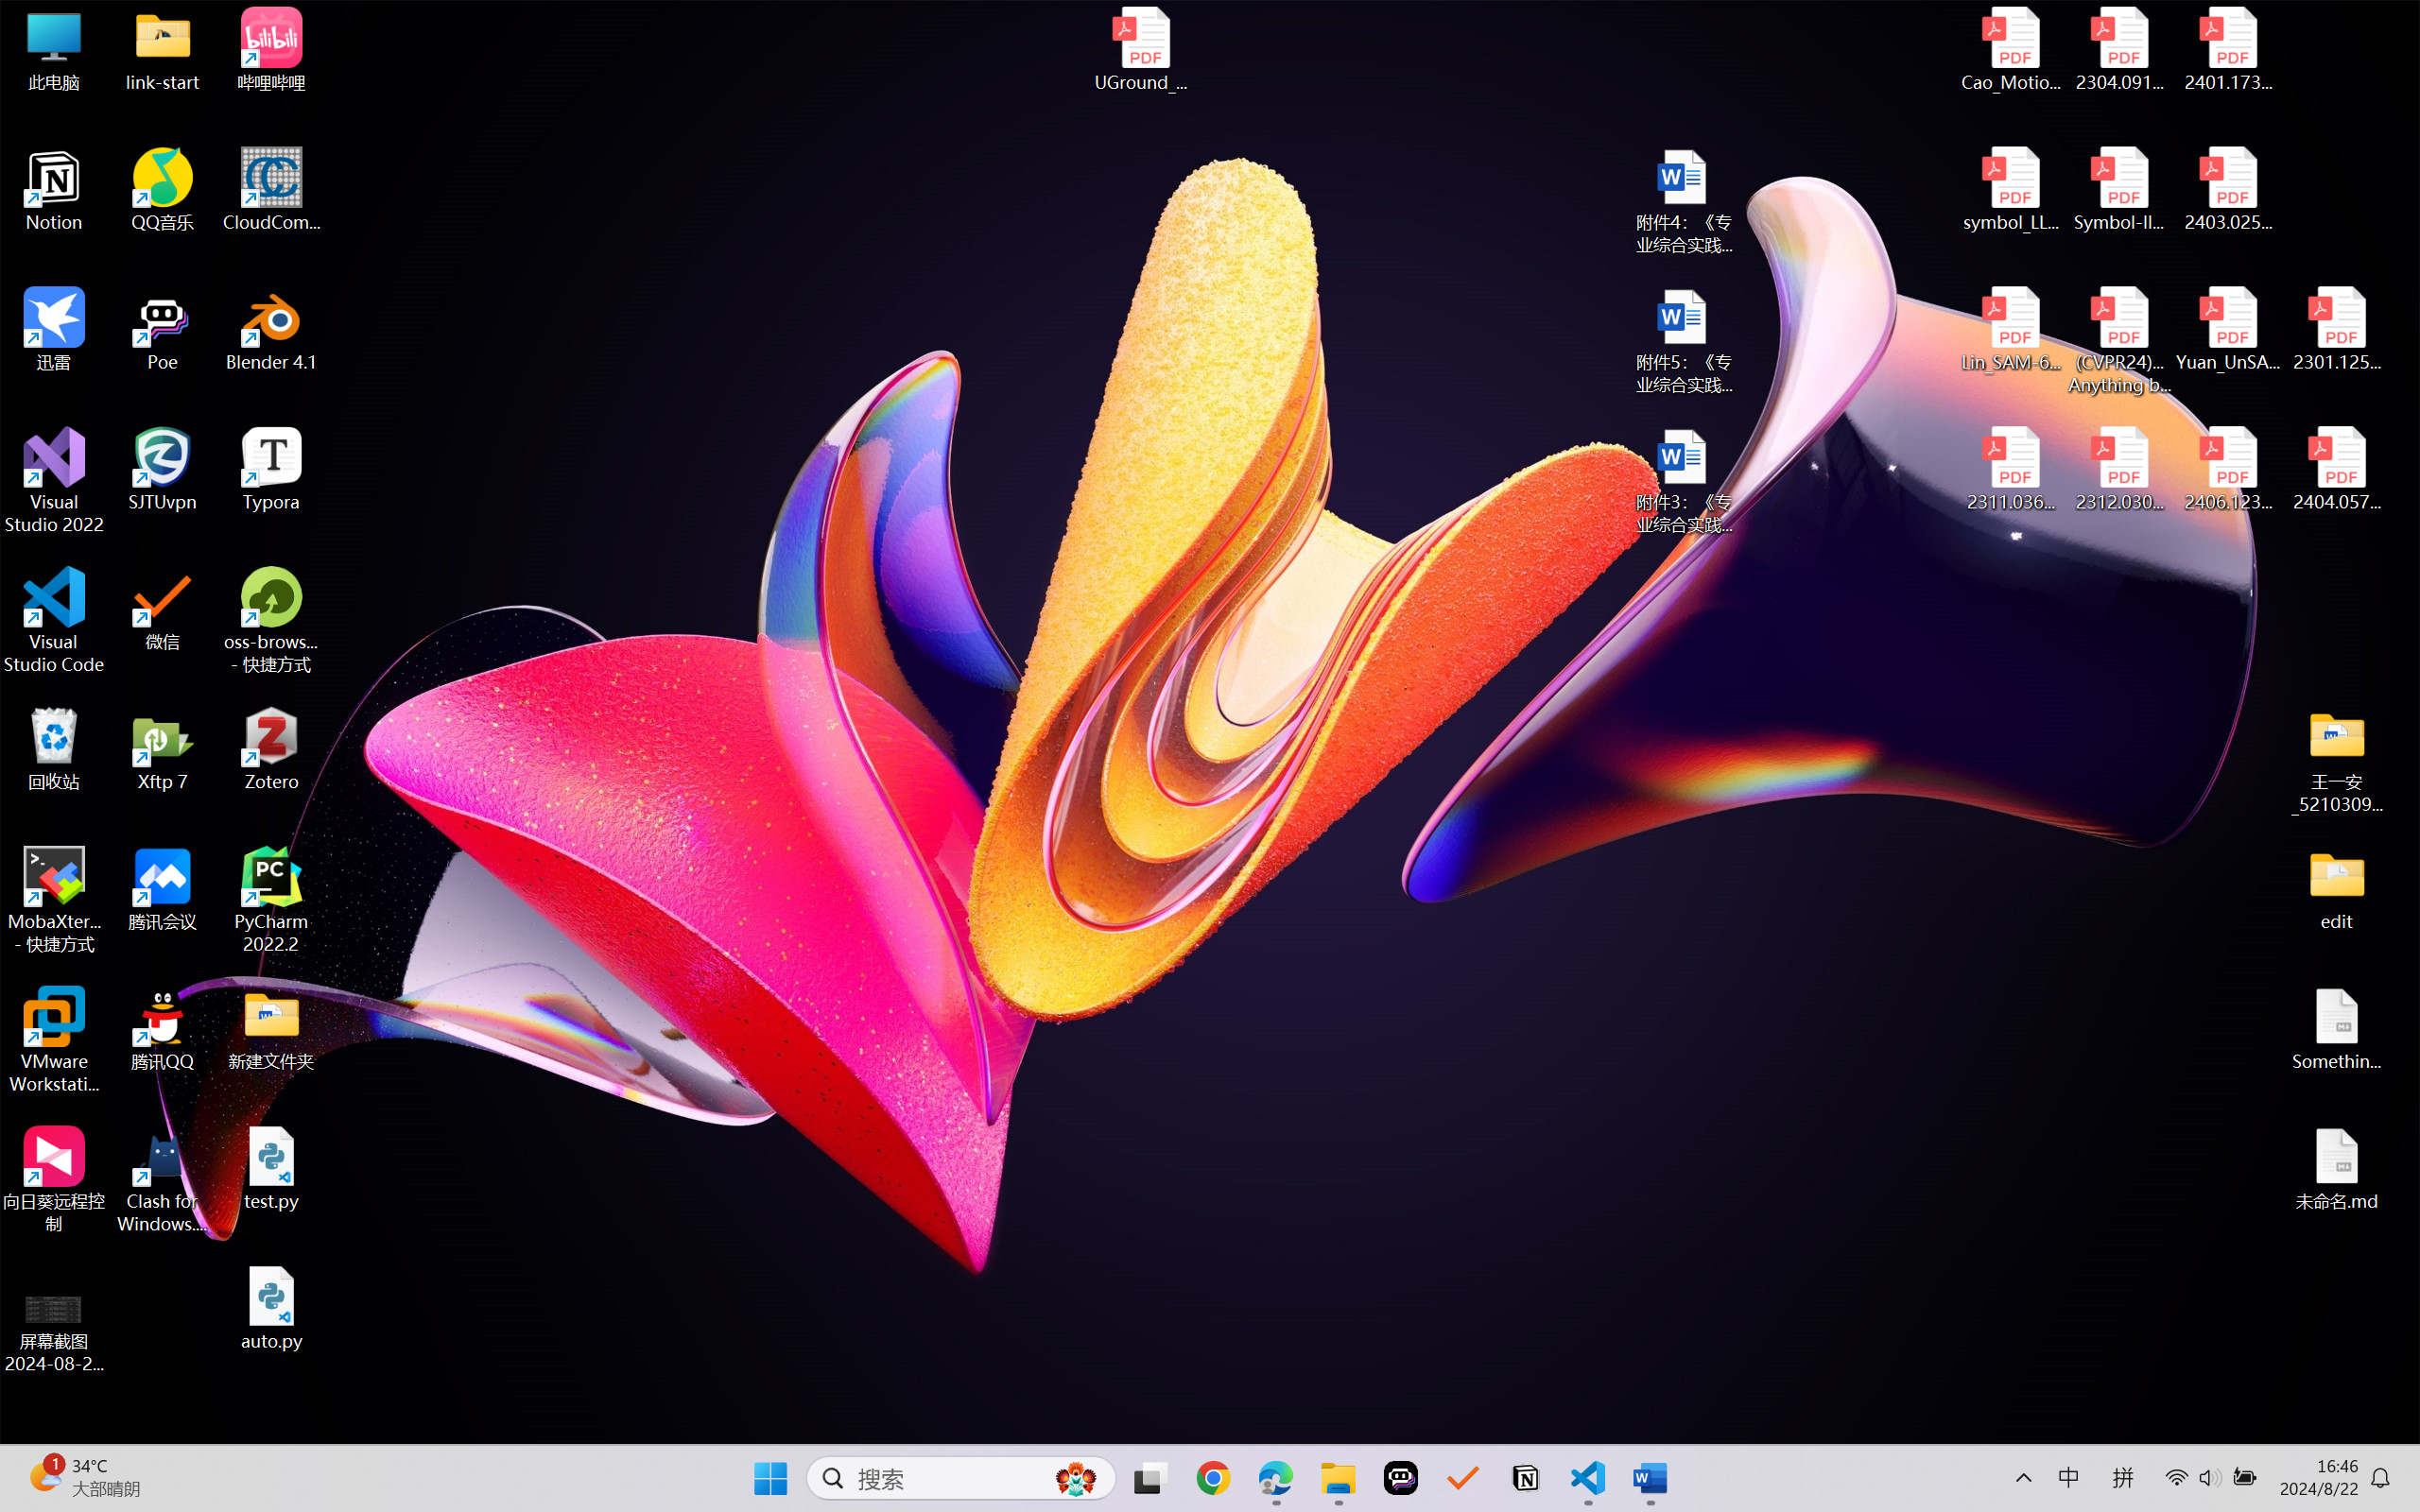 The height and width of the screenshot is (1512, 2420). What do you see at coordinates (2012, 470) in the screenshot?
I see `2311.03658v2.pdf` at bounding box center [2012, 470].